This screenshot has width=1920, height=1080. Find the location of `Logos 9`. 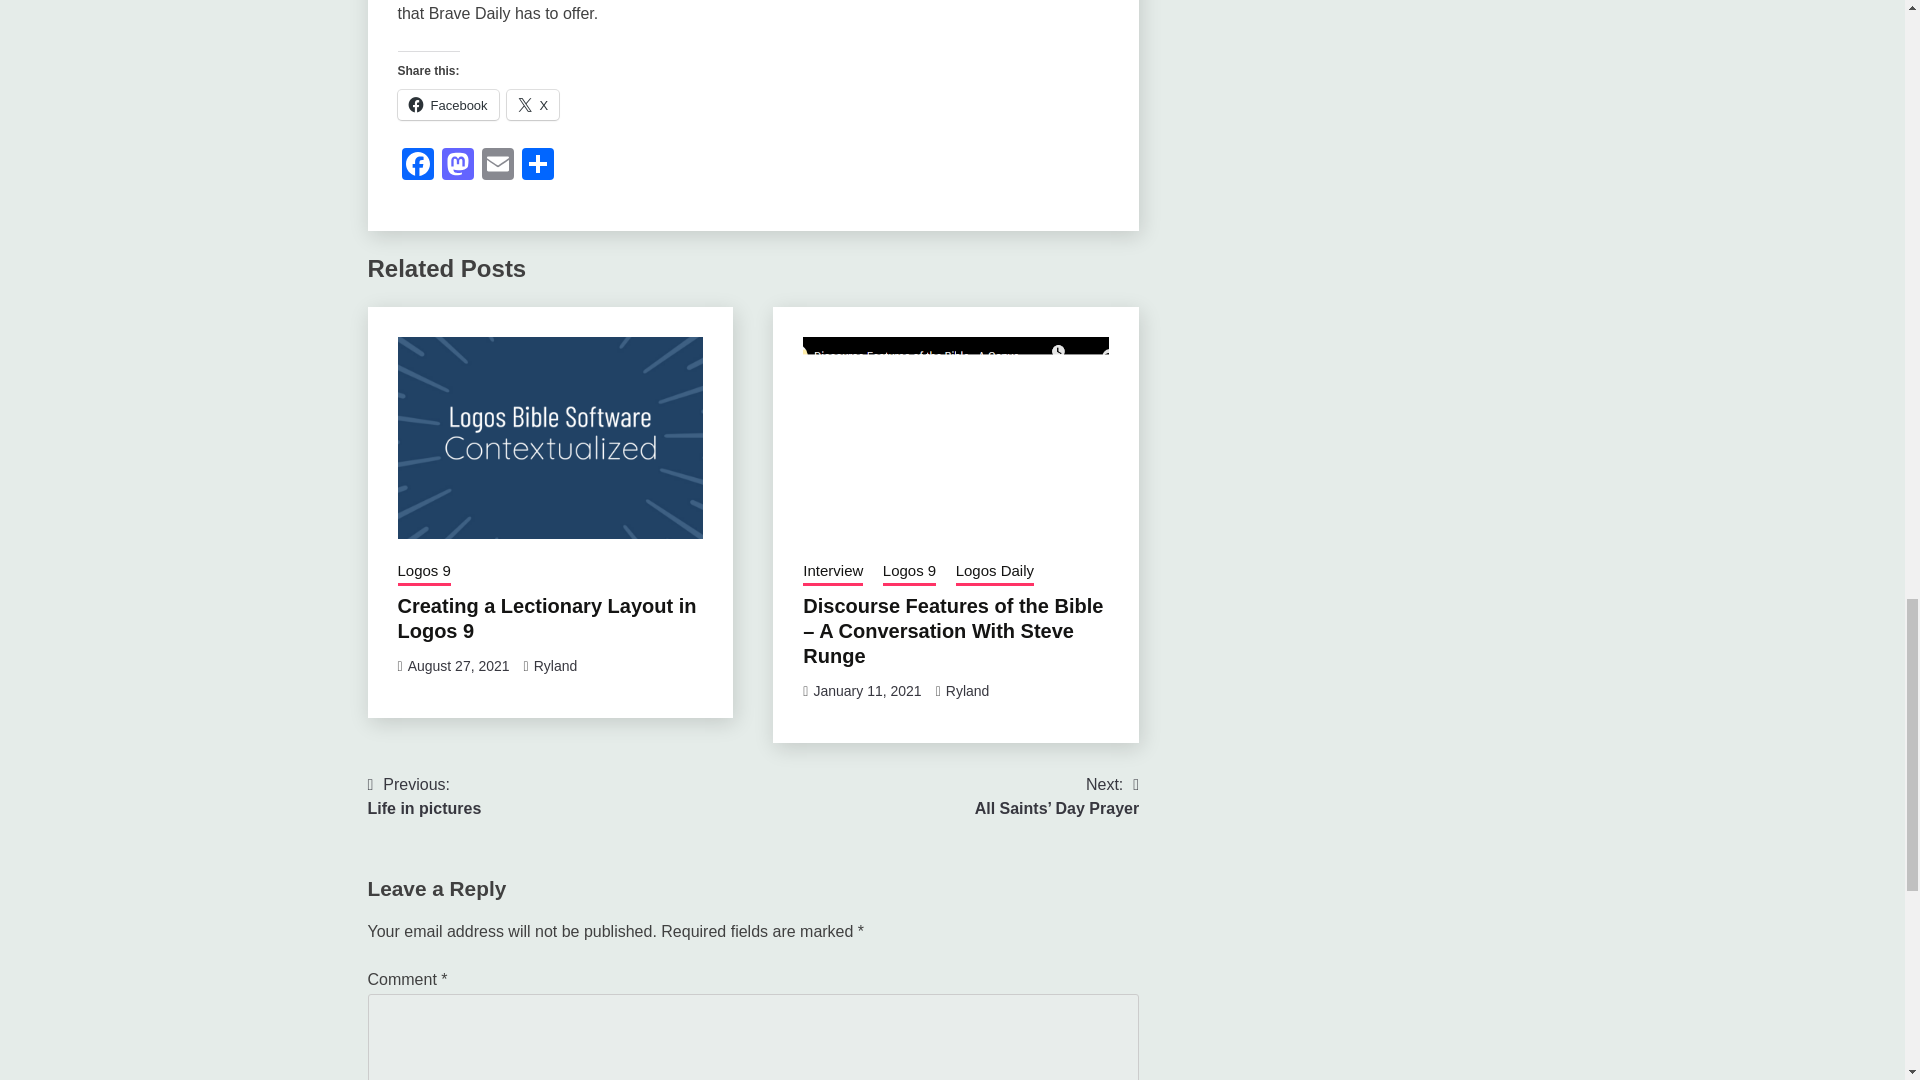

Logos 9 is located at coordinates (424, 573).